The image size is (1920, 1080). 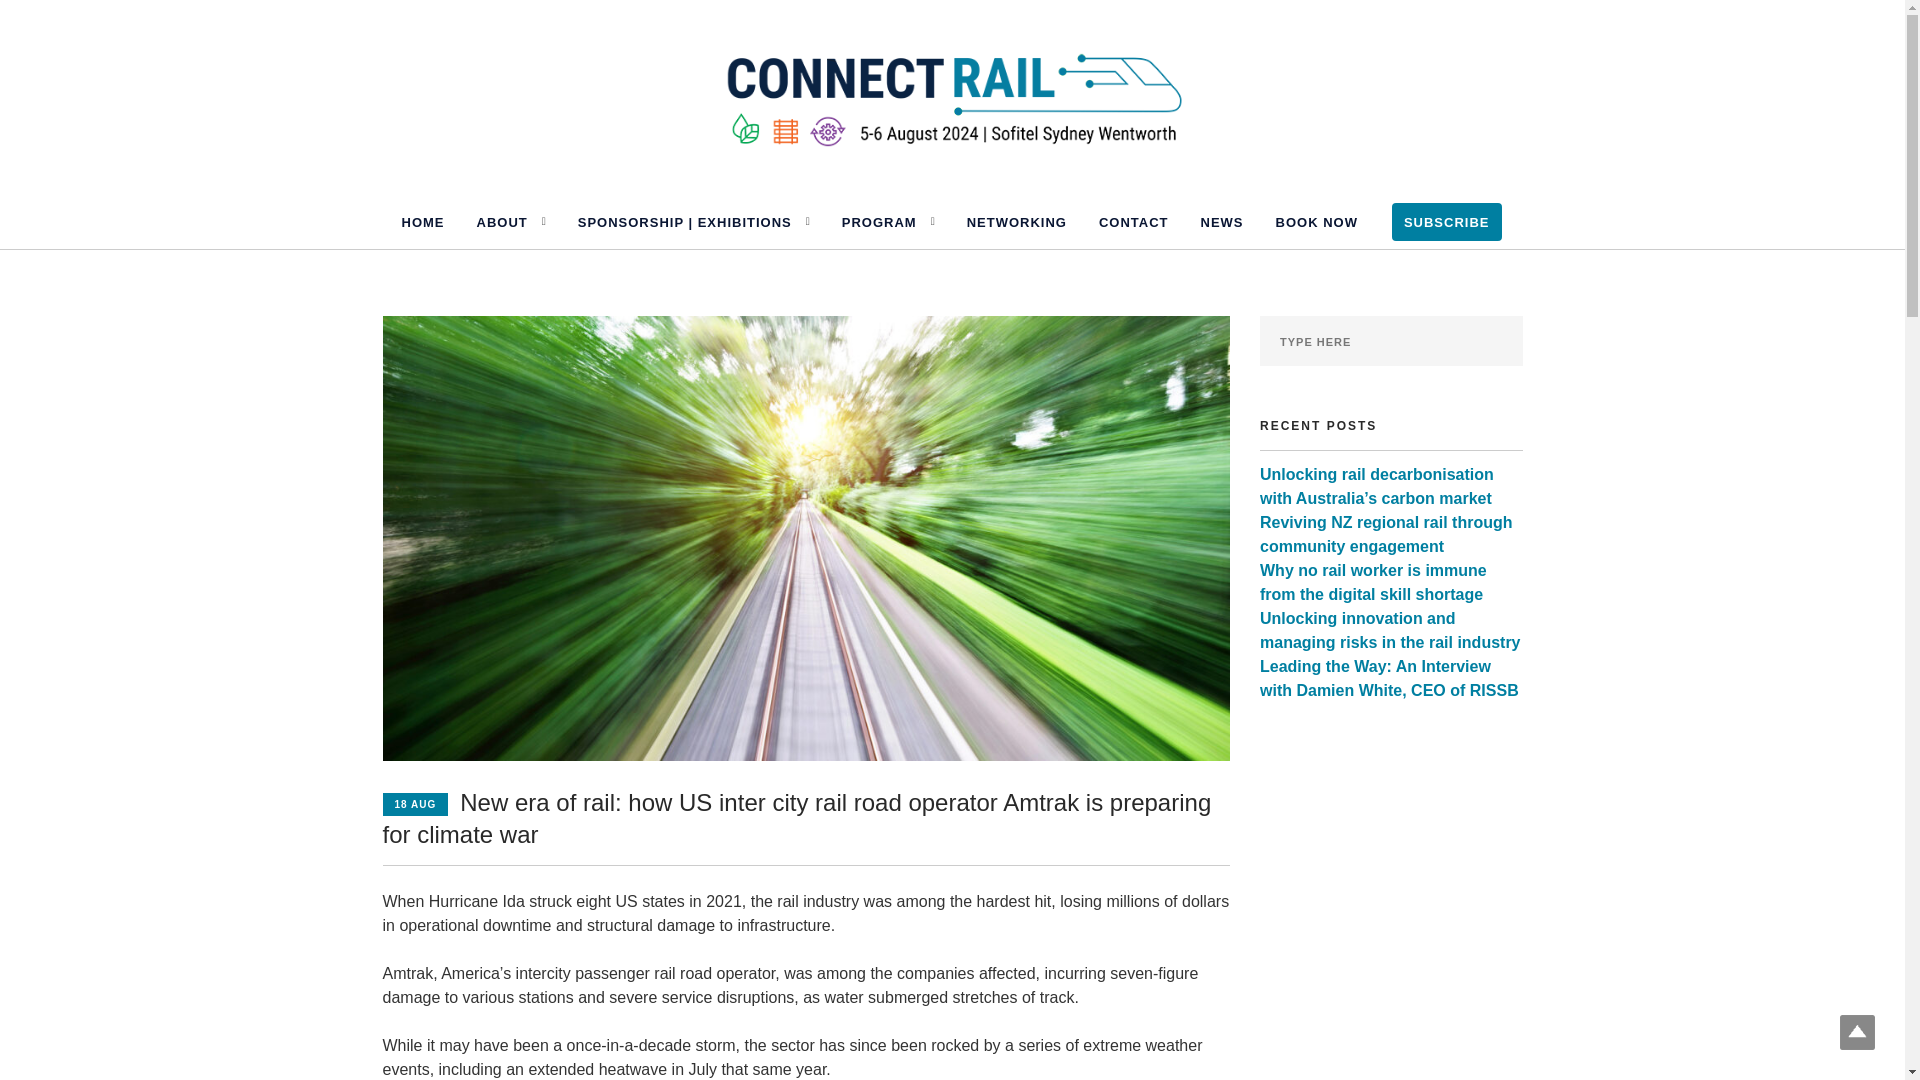 I want to click on Why no rail worker is immune from the digital skill shortage, so click(x=1372, y=582).